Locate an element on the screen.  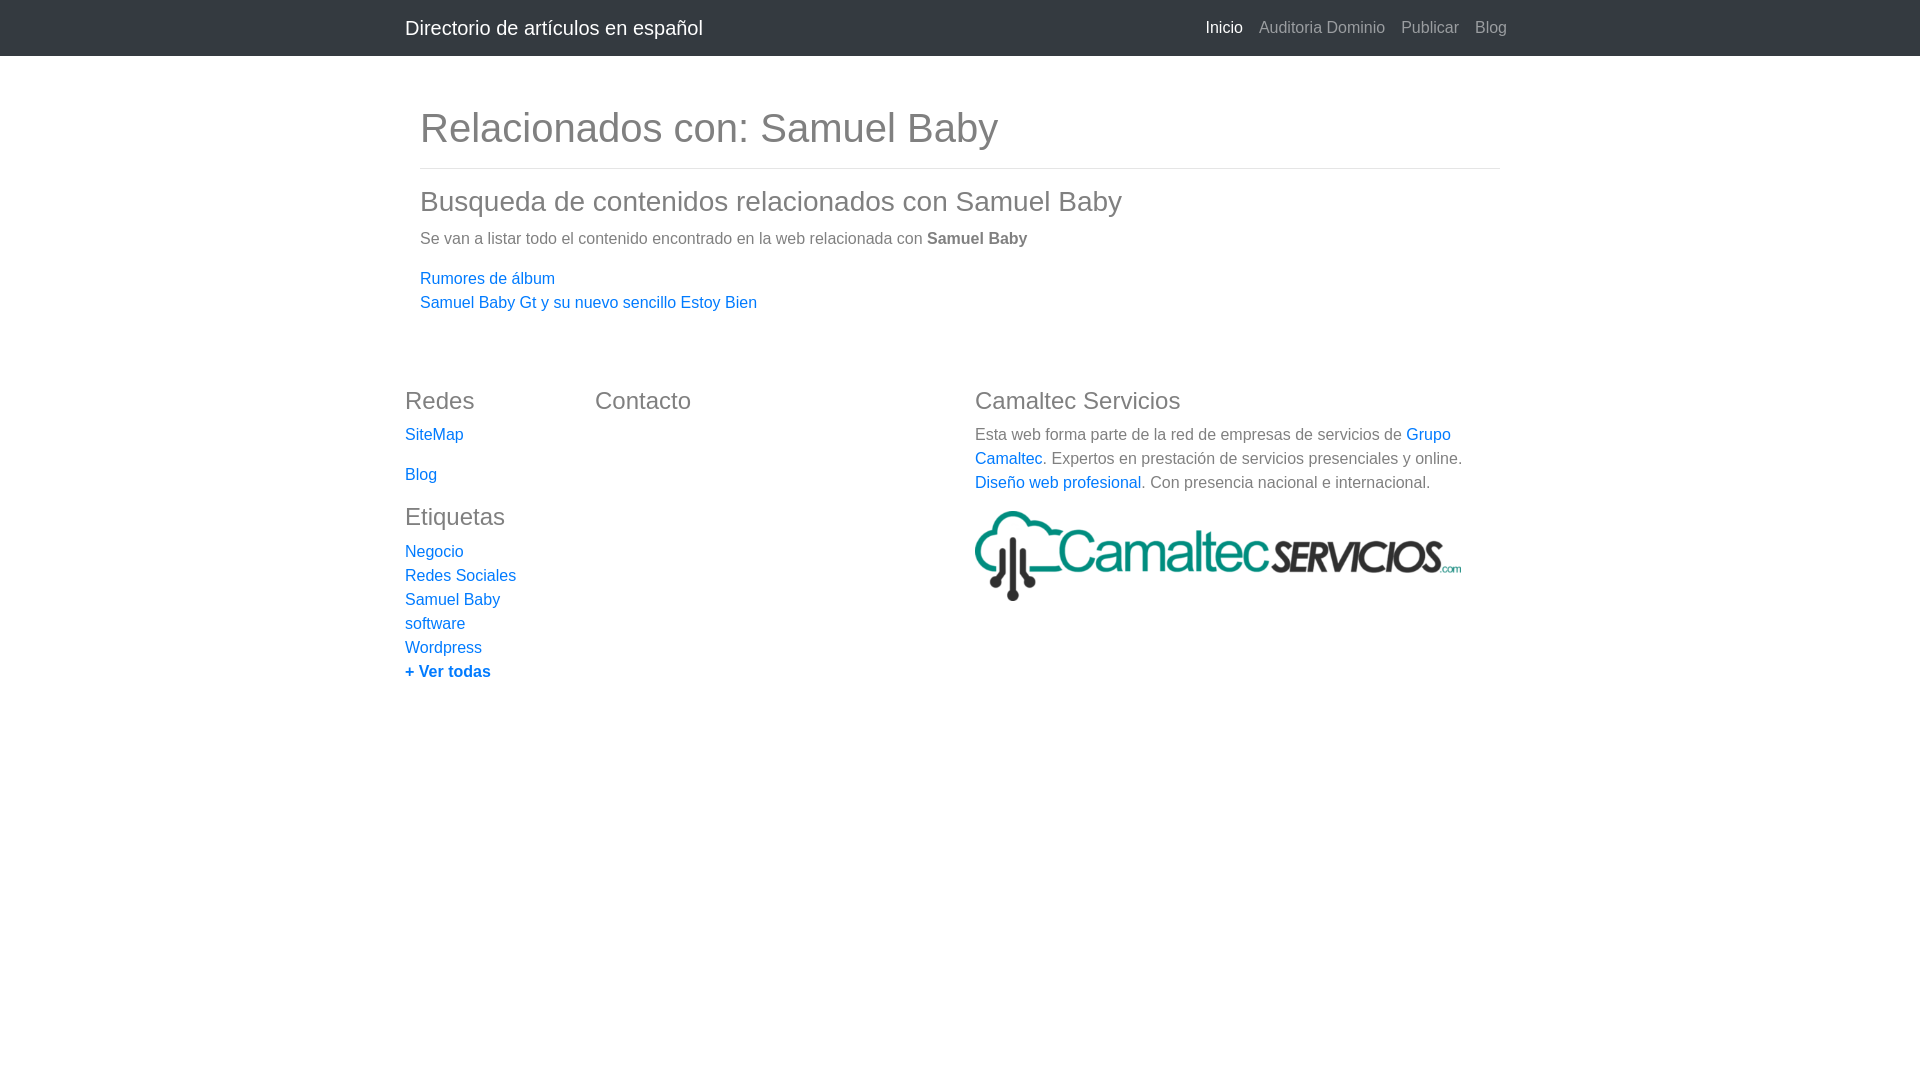
Publicar is located at coordinates (1430, 28).